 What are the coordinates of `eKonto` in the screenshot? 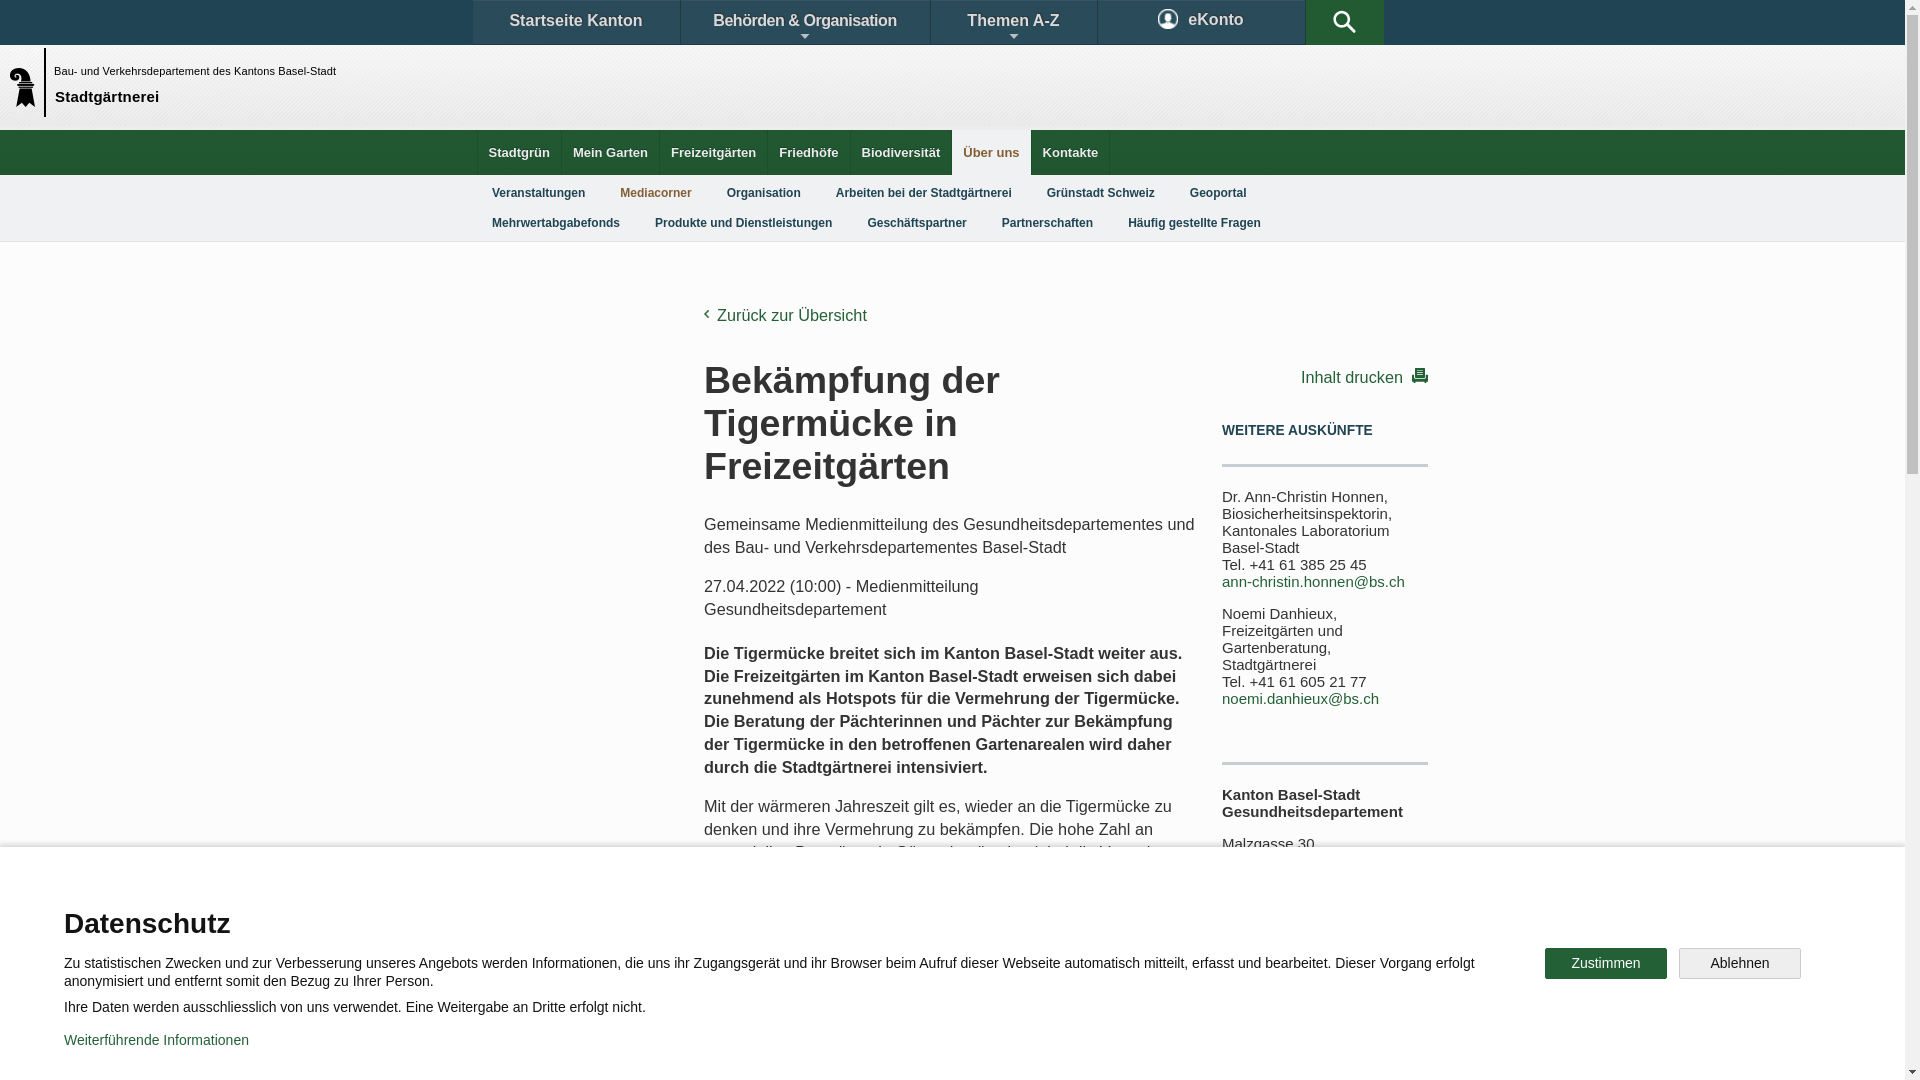 It's located at (1202, 22).